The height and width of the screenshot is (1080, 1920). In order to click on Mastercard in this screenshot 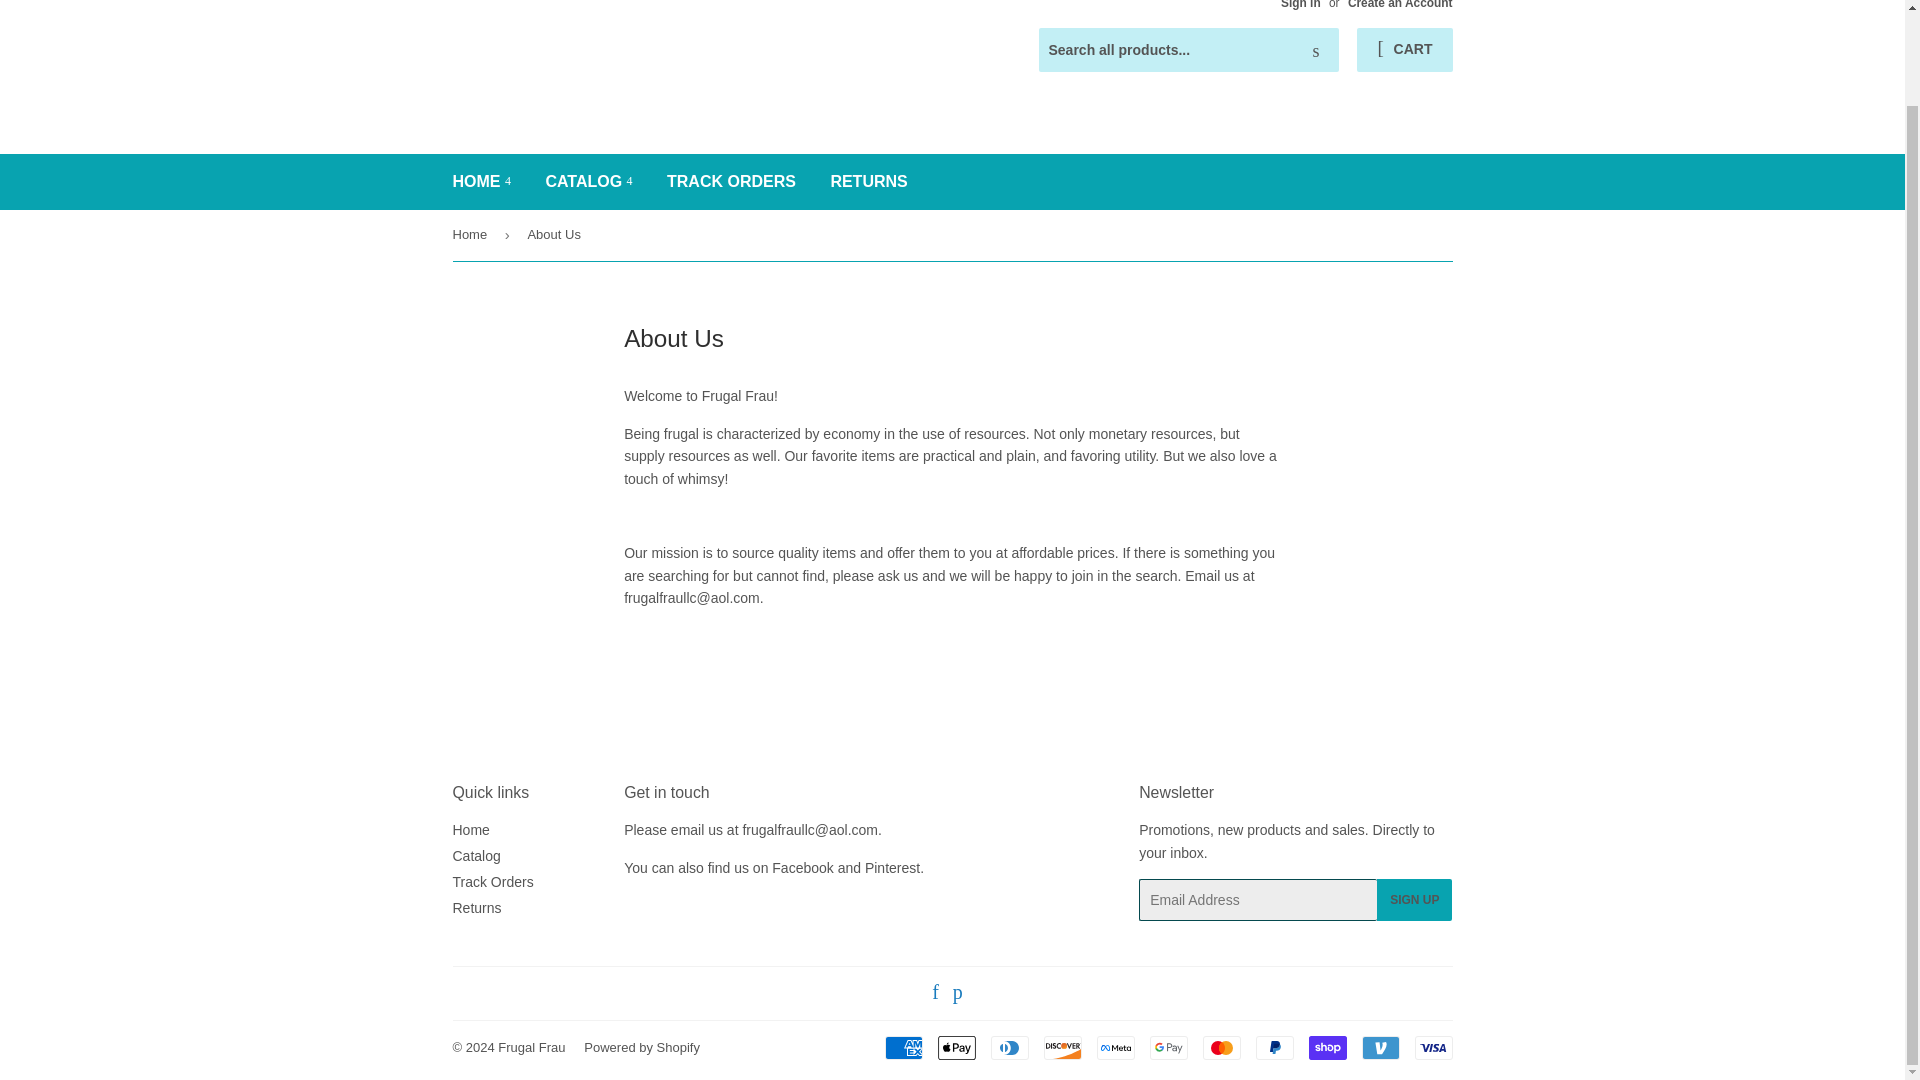, I will do `click(1220, 1047)`.